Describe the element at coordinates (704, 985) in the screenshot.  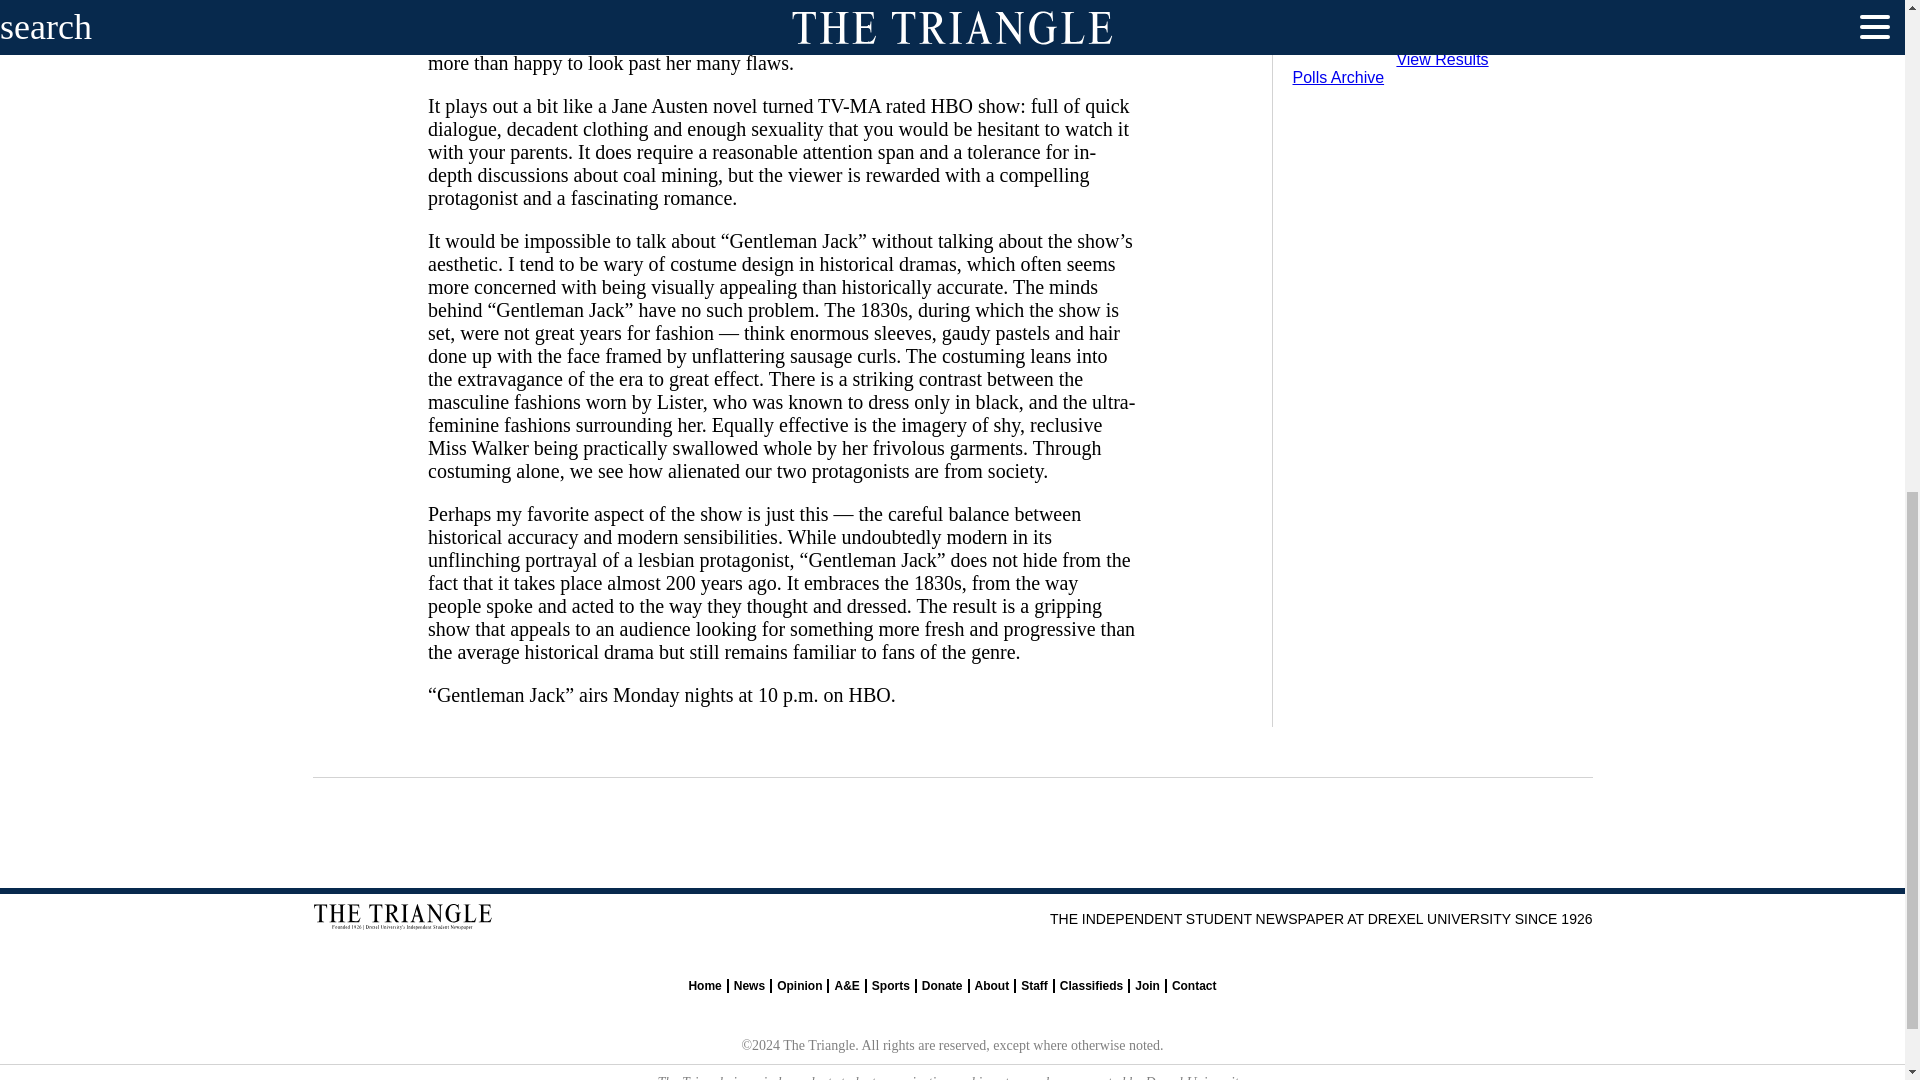
I see `Home` at that location.